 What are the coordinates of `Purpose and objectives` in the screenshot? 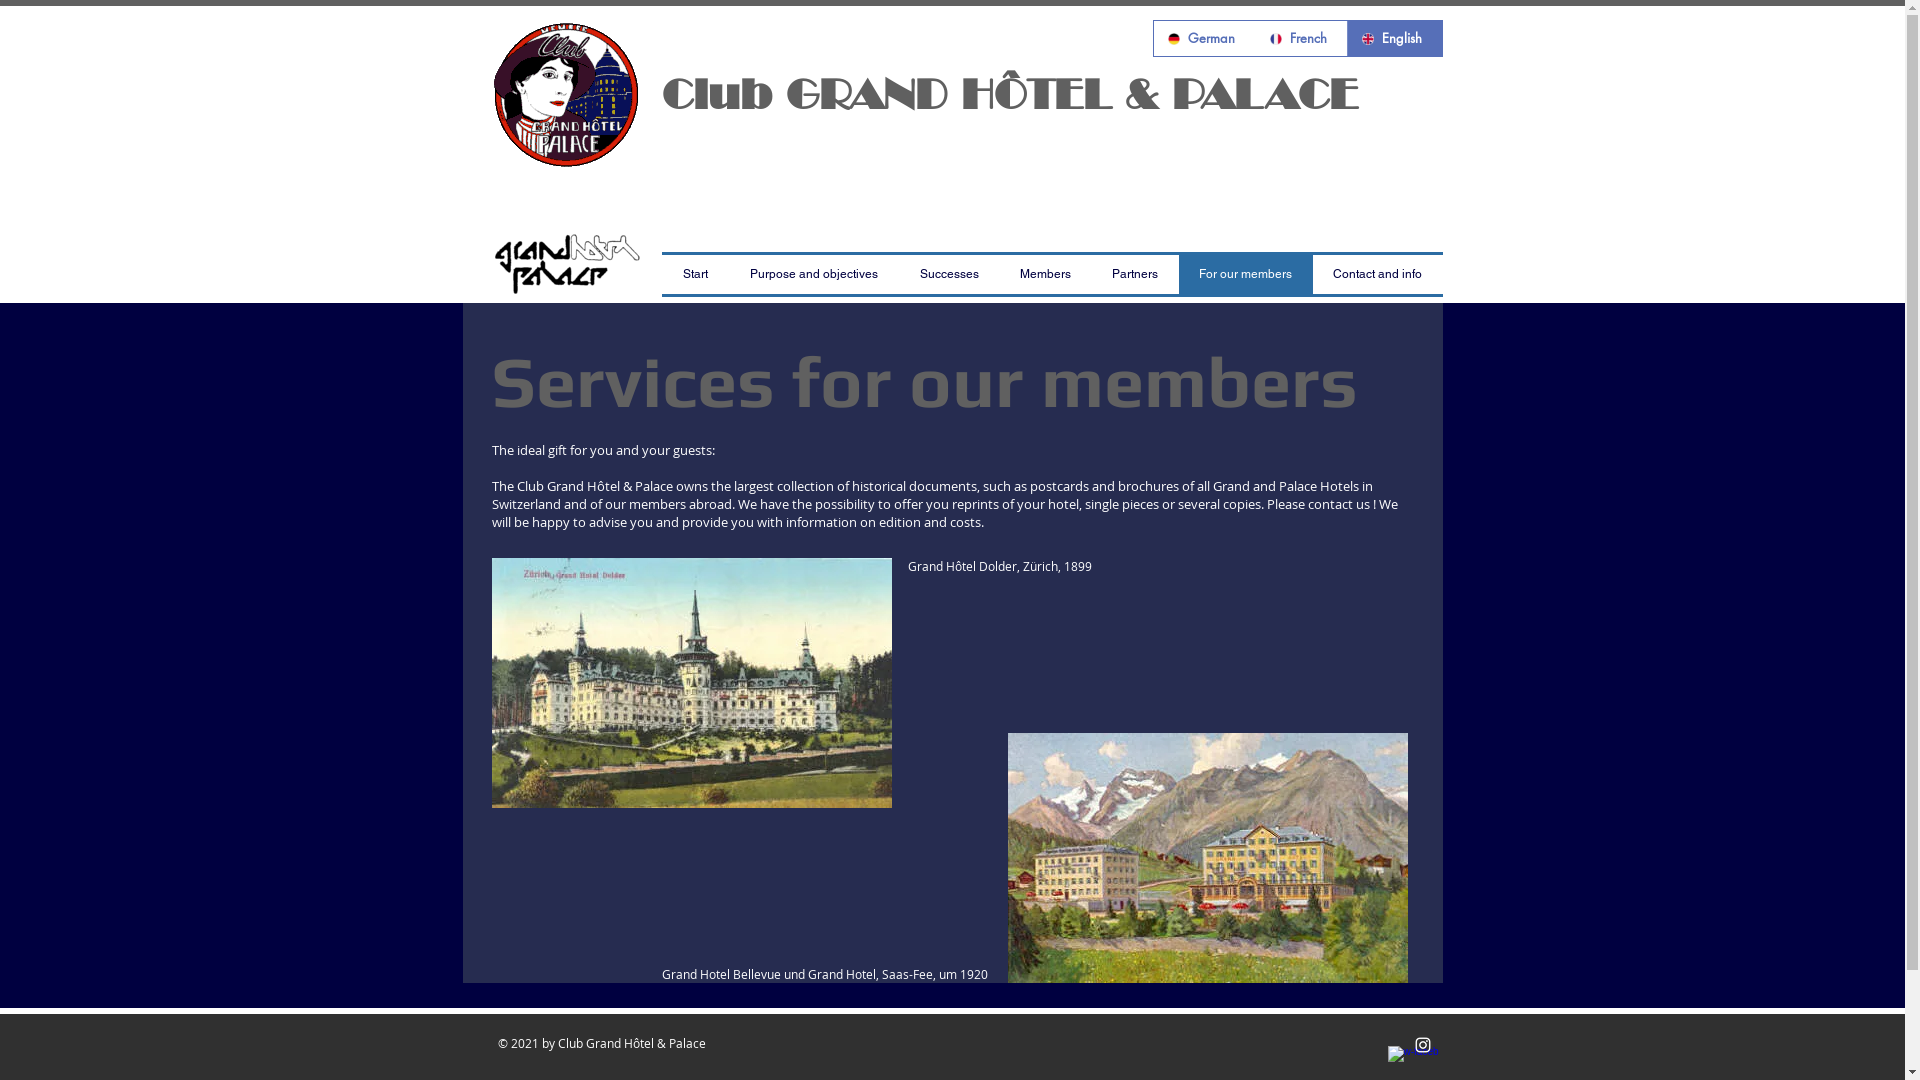 It's located at (813, 274).